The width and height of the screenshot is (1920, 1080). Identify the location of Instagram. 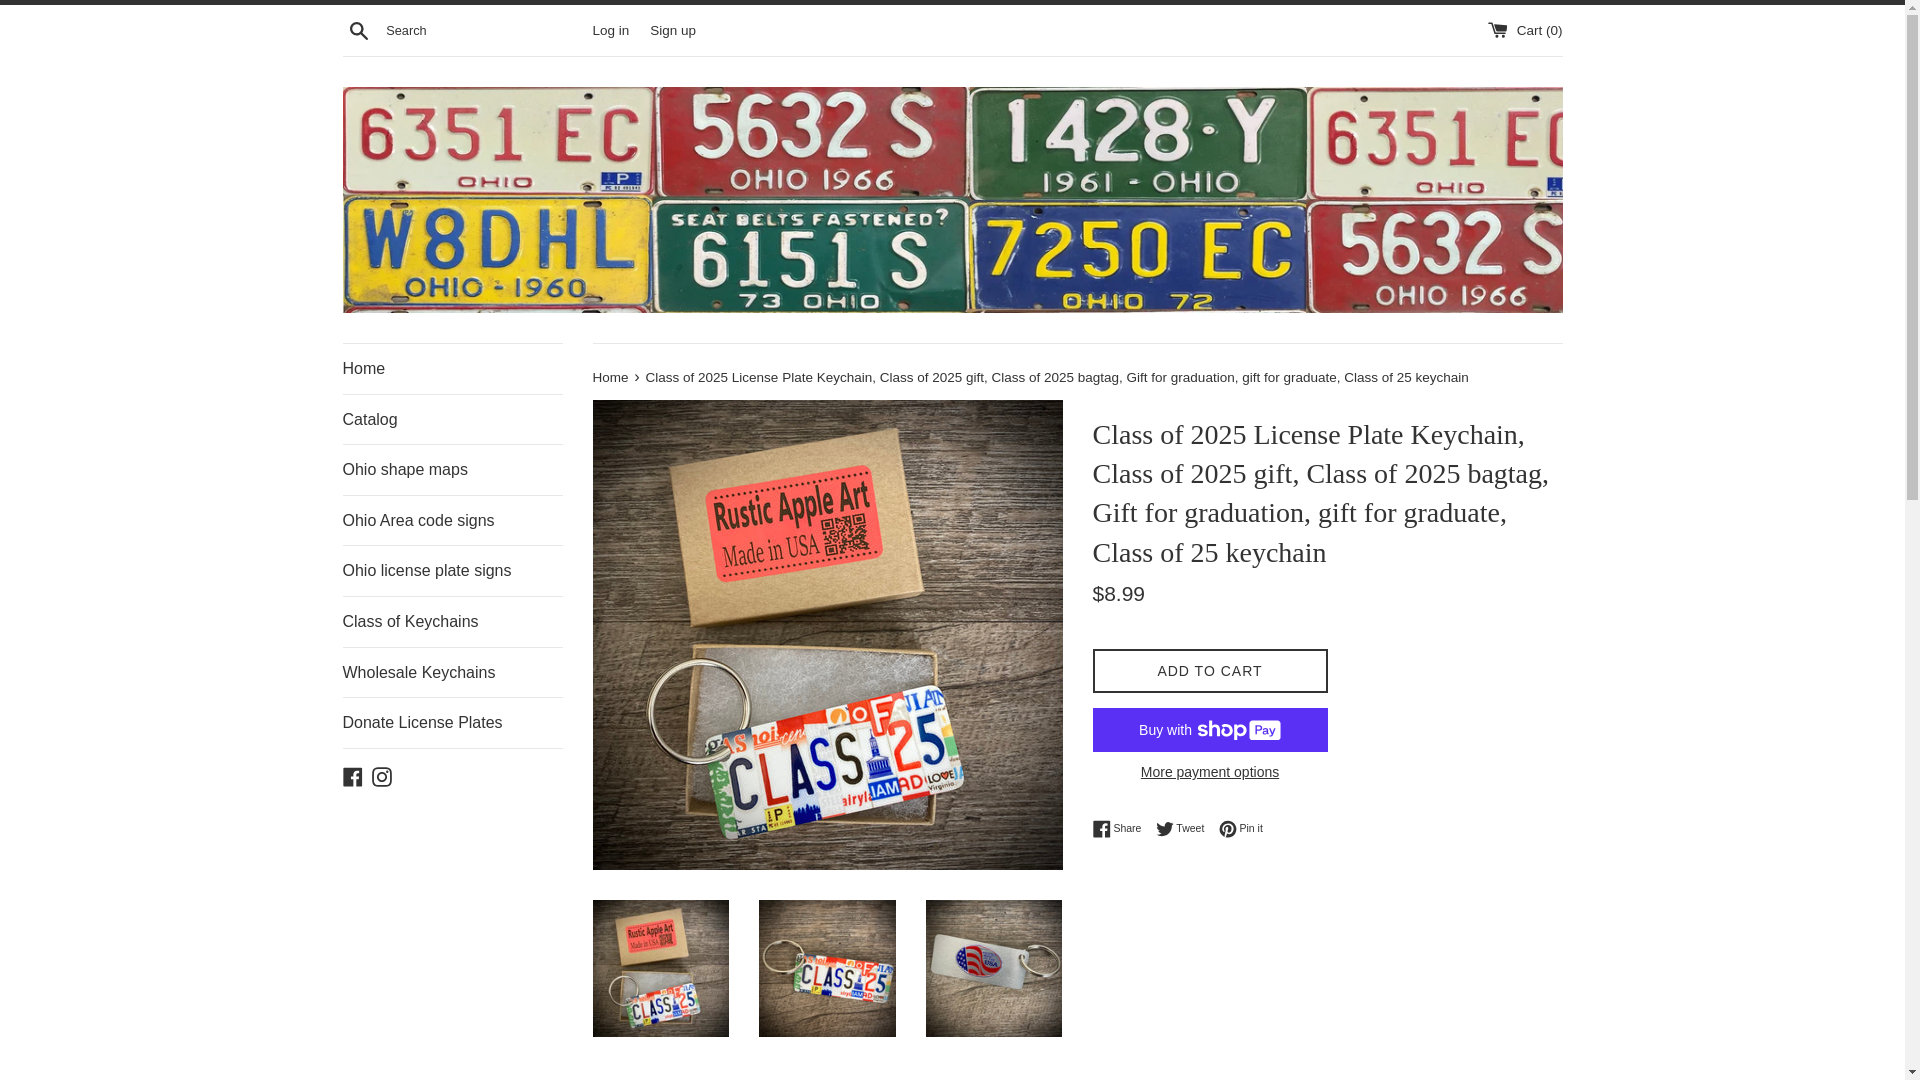
(611, 377).